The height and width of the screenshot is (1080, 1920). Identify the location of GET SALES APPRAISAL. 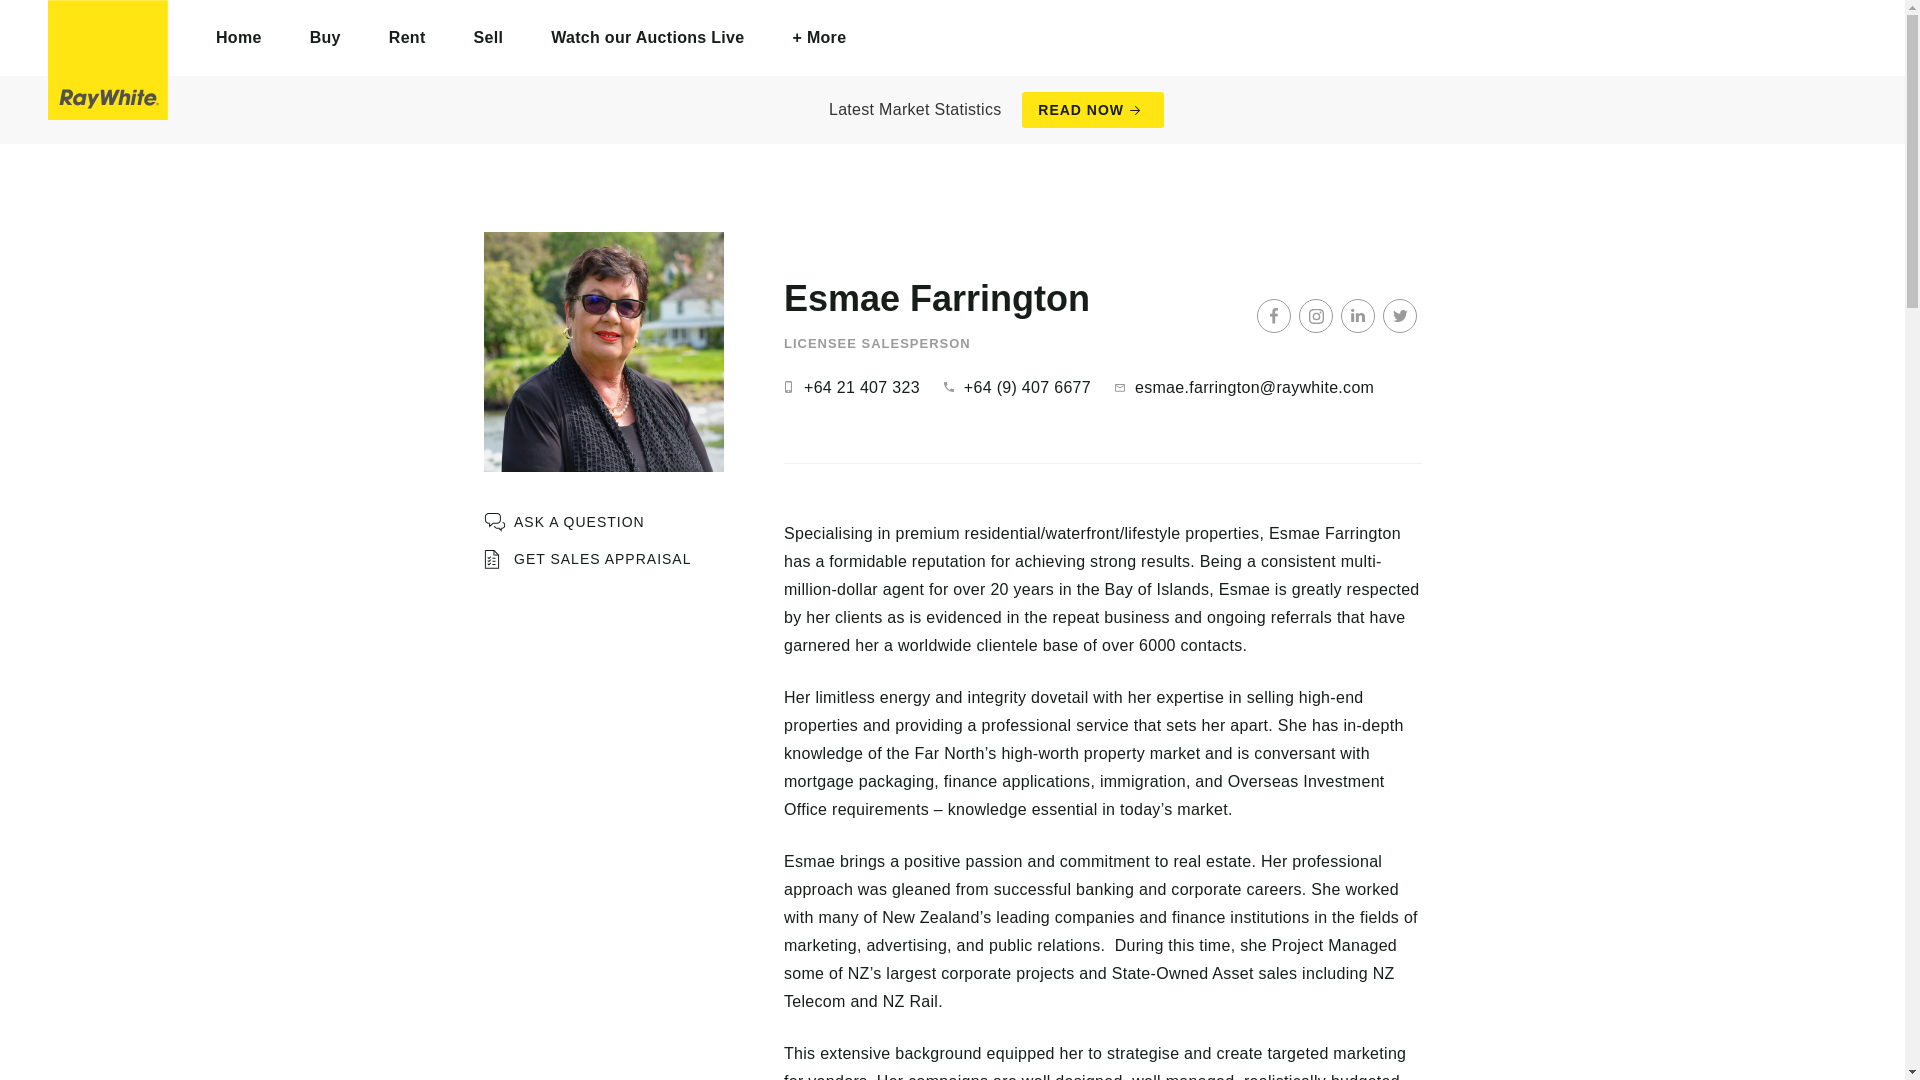
(587, 559).